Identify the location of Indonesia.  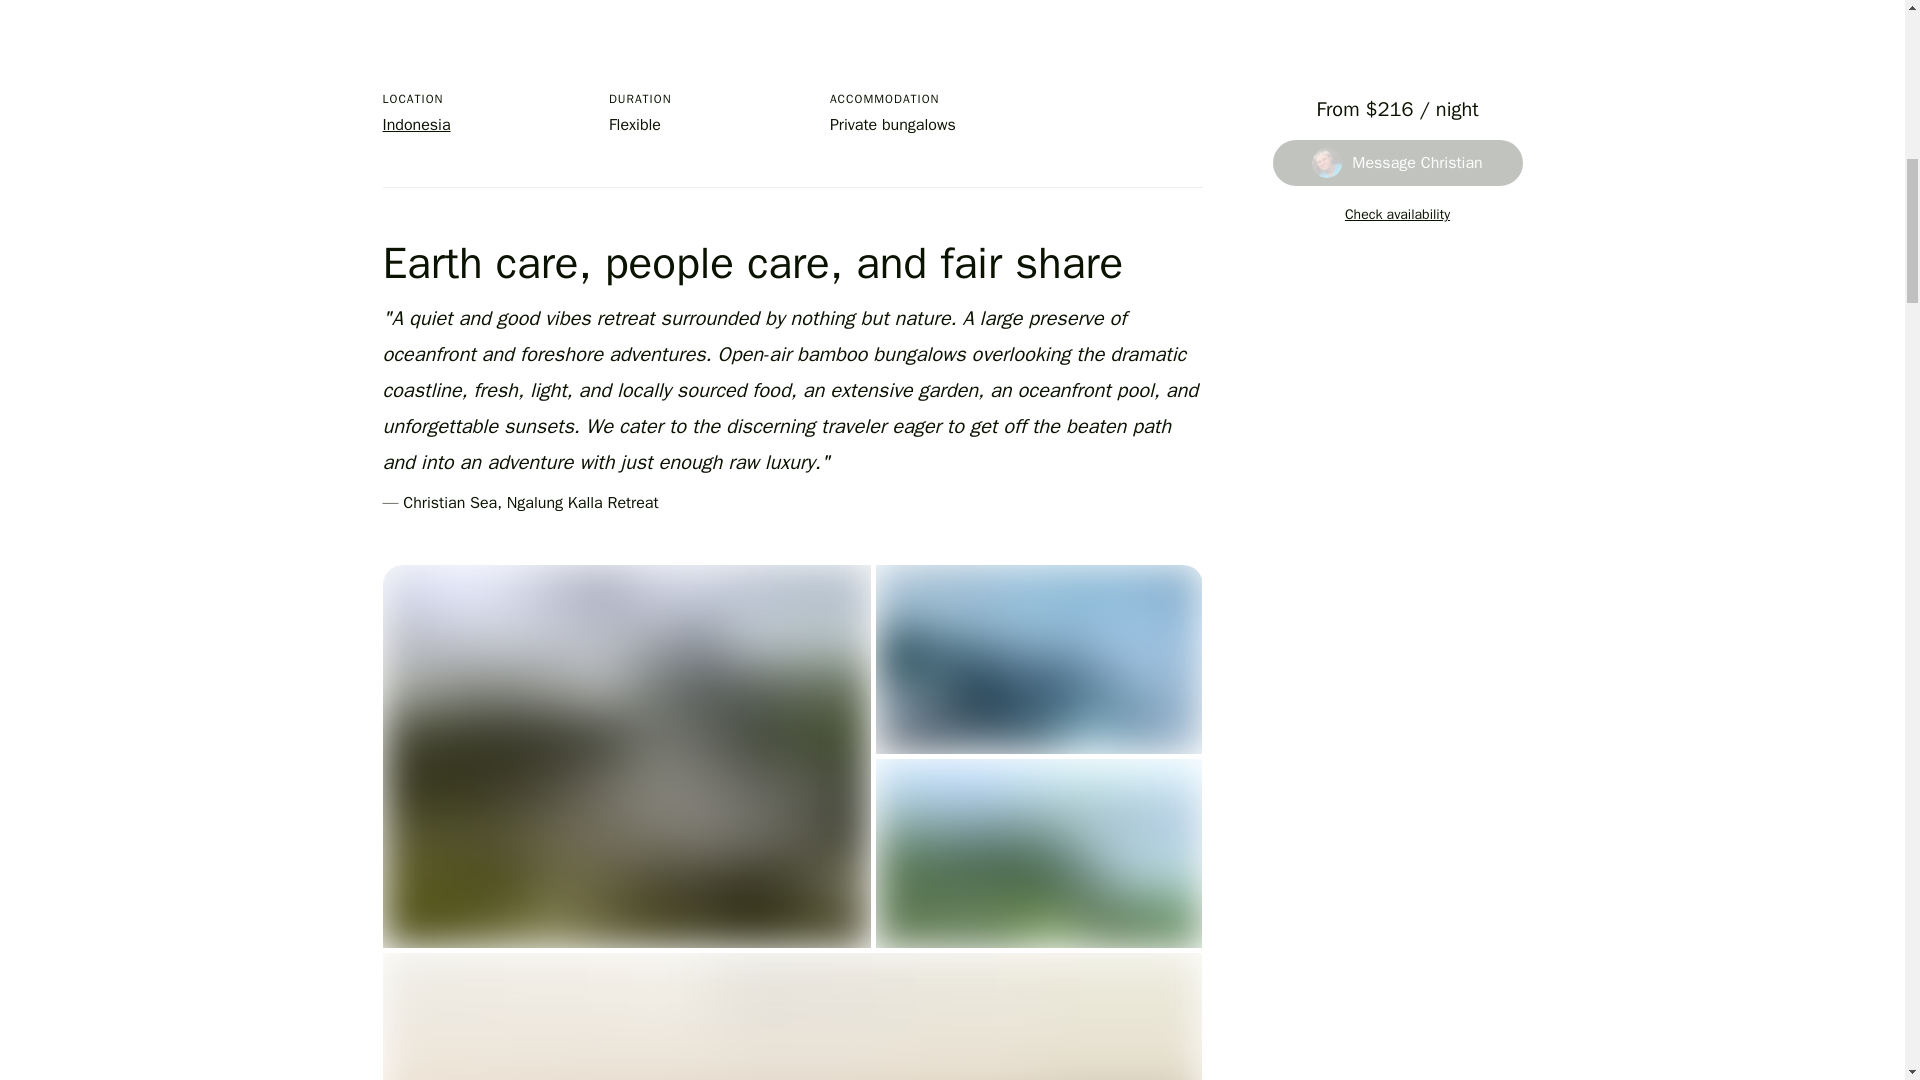
(416, 124).